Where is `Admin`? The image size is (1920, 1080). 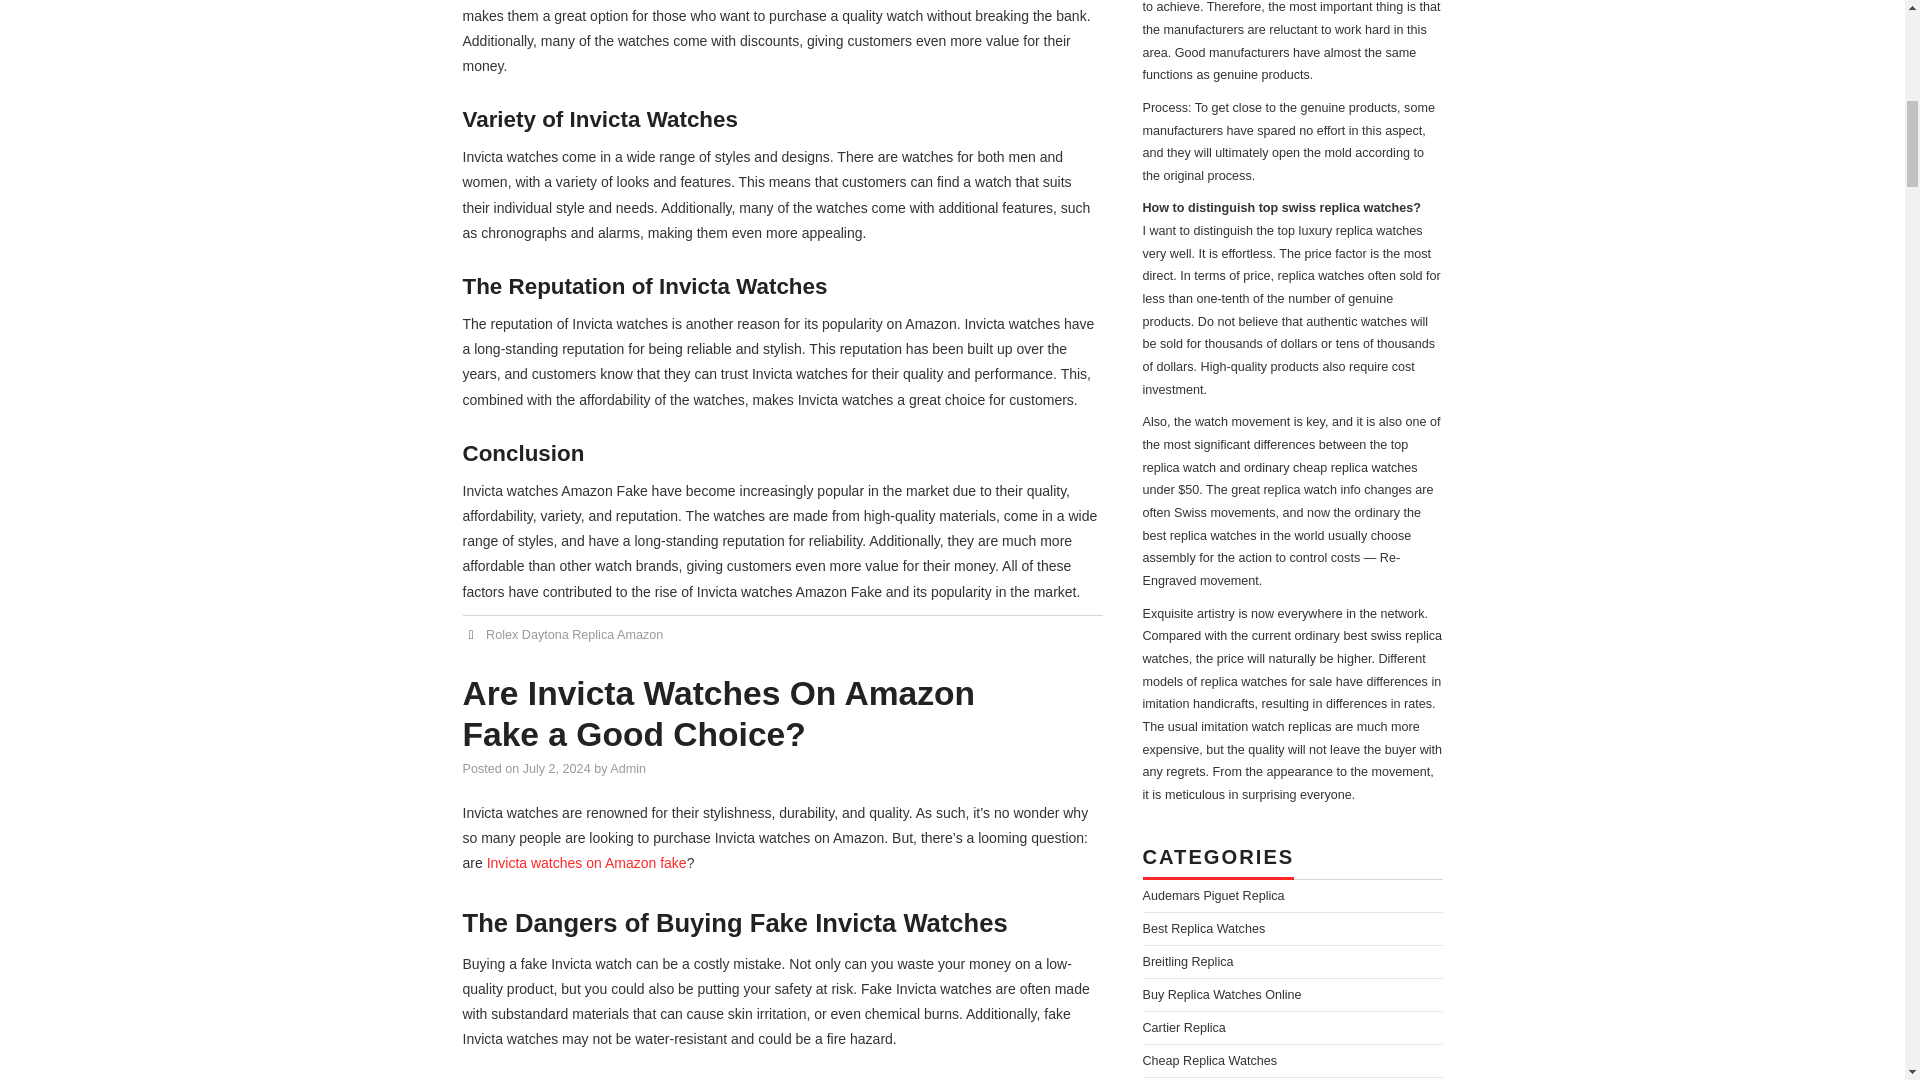
Admin is located at coordinates (628, 769).